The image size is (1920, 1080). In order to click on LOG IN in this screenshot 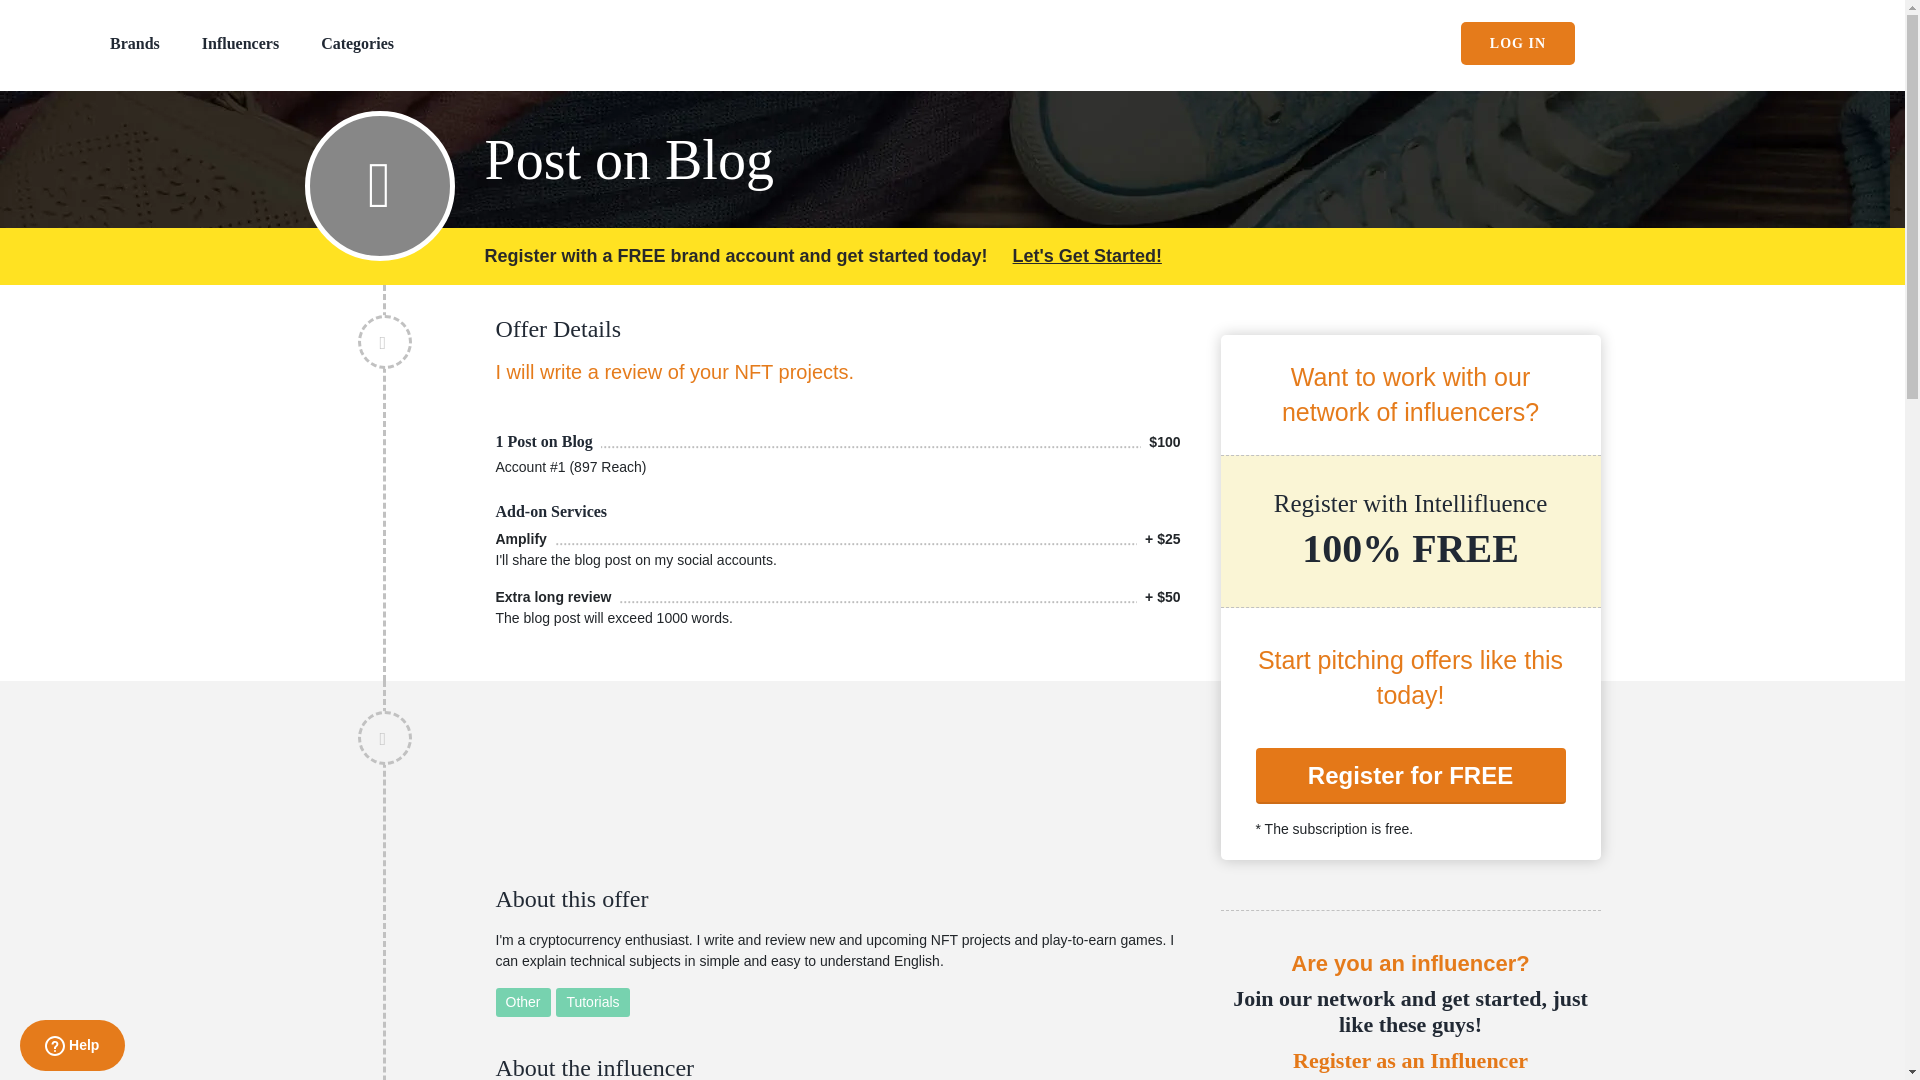, I will do `click(1518, 42)`.